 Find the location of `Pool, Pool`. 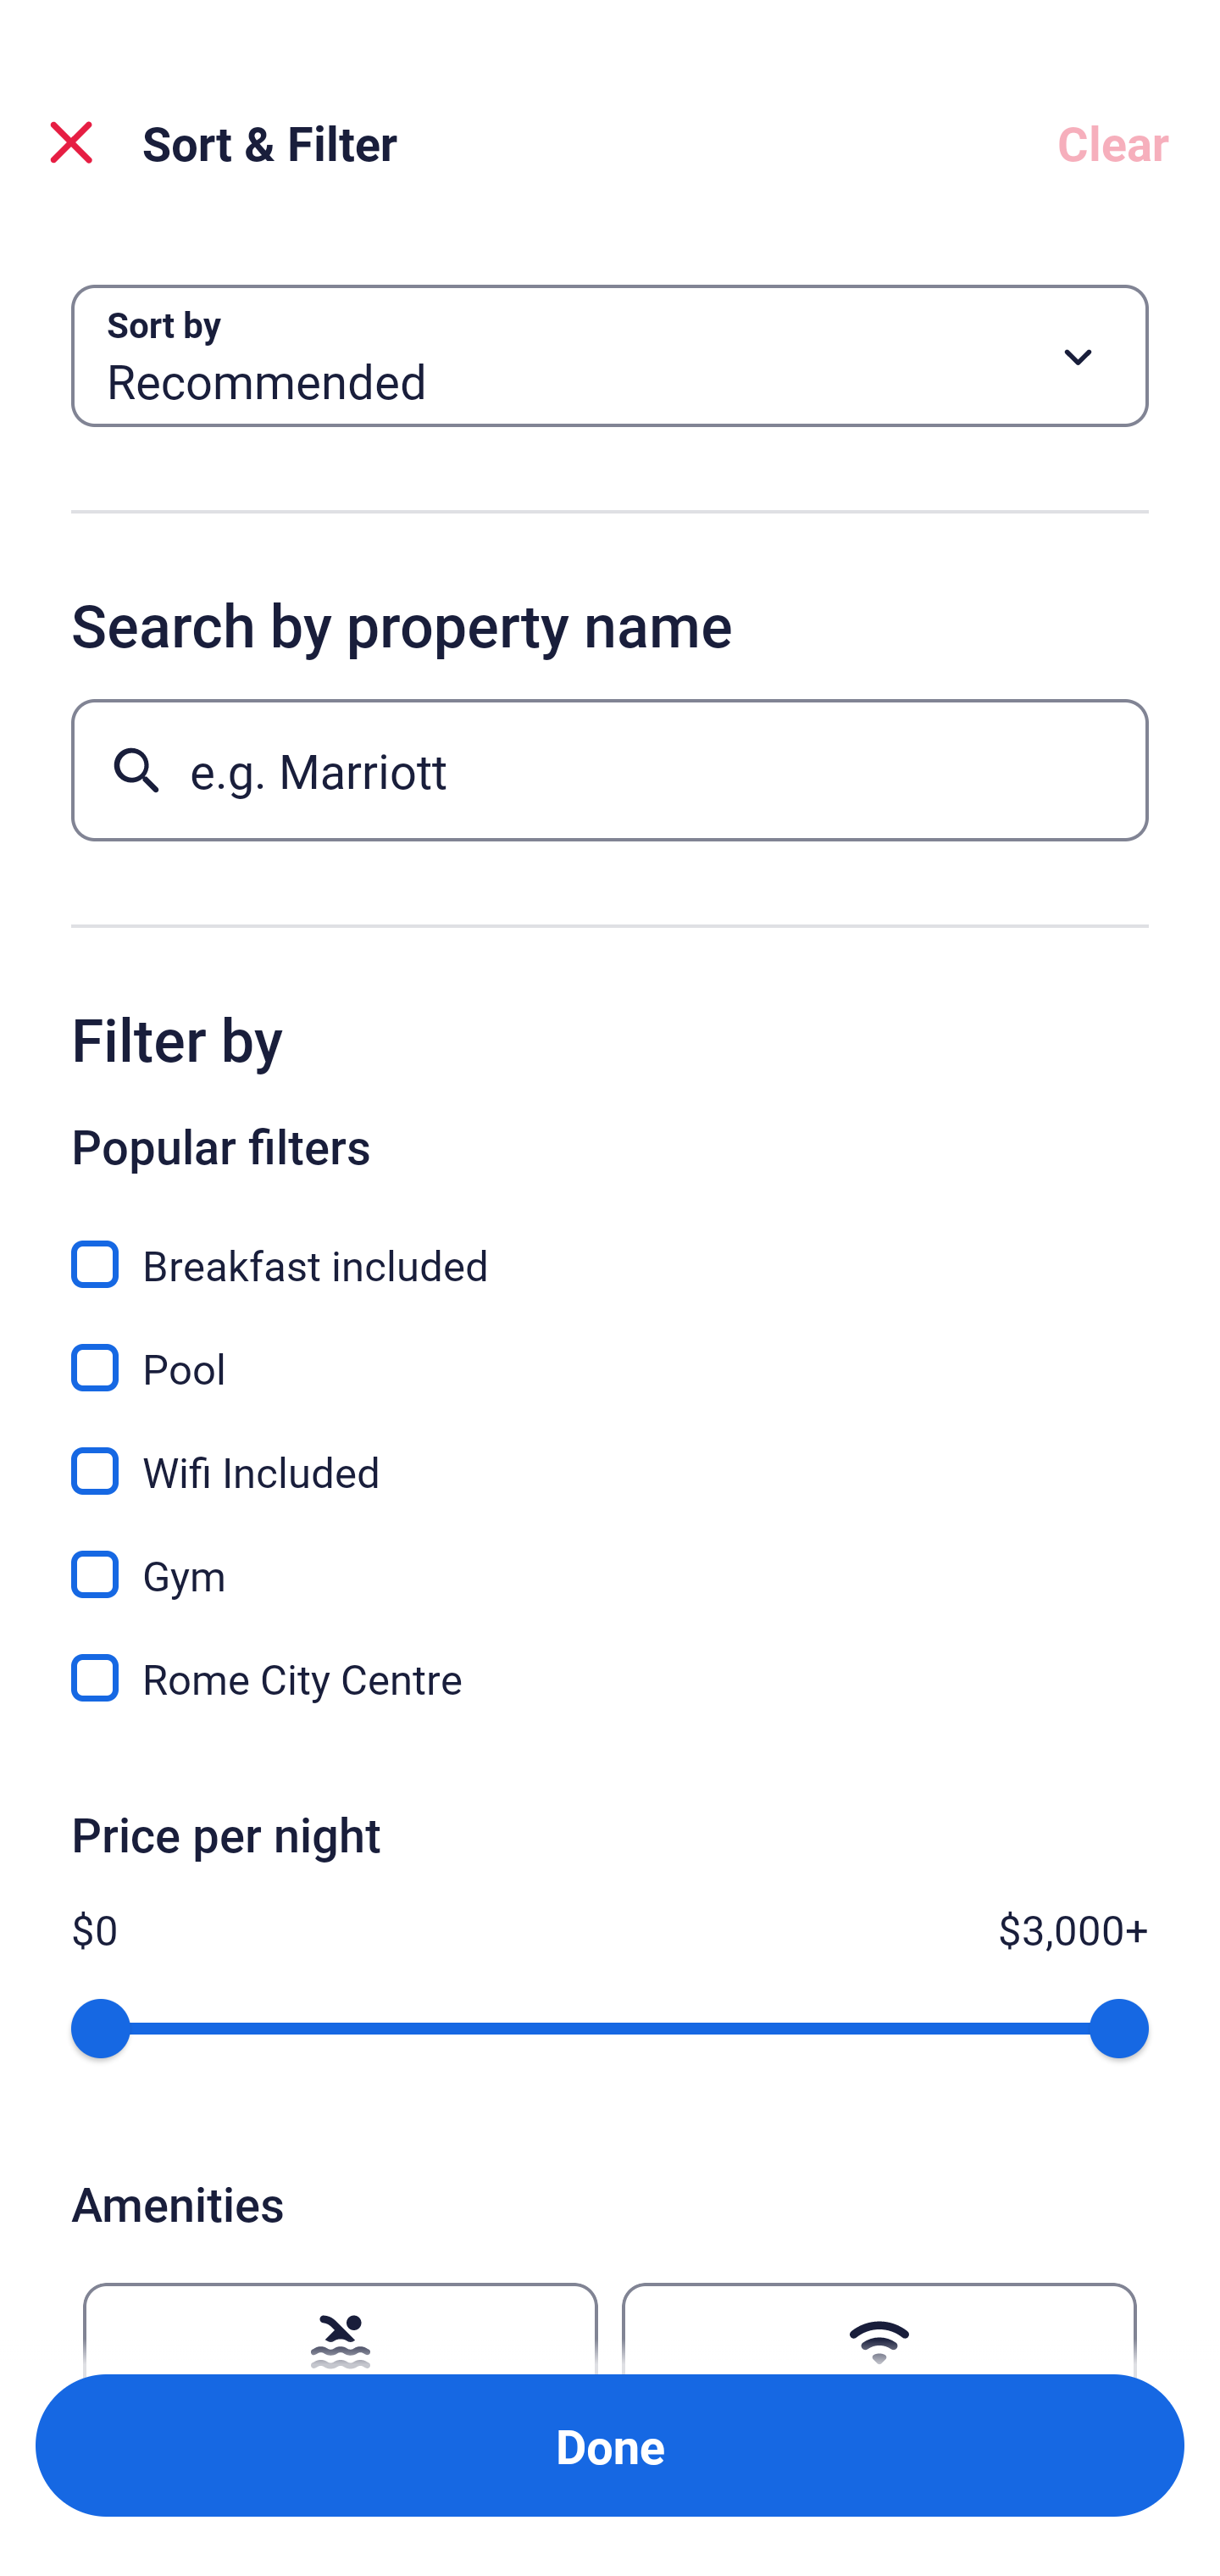

Pool, Pool is located at coordinates (610, 1349).